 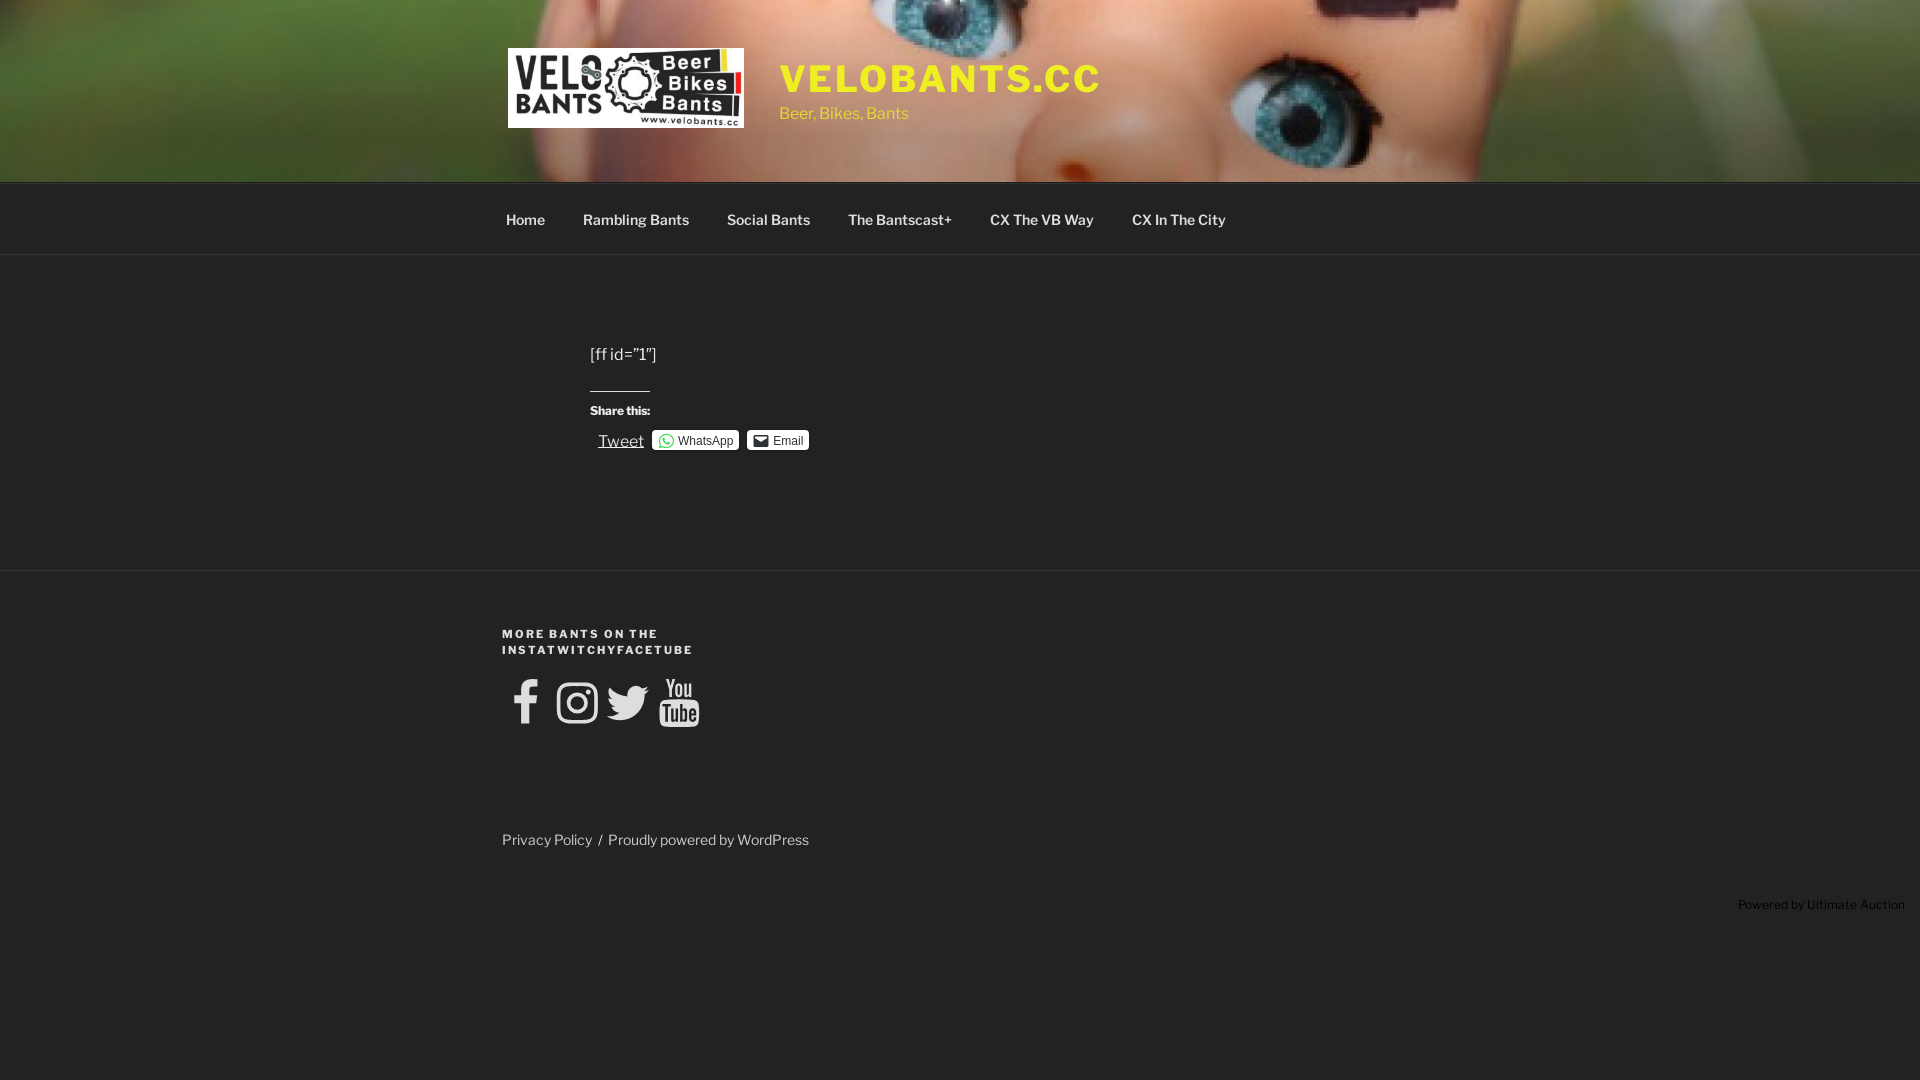 I want to click on Twitter, so click(x=628, y=704).